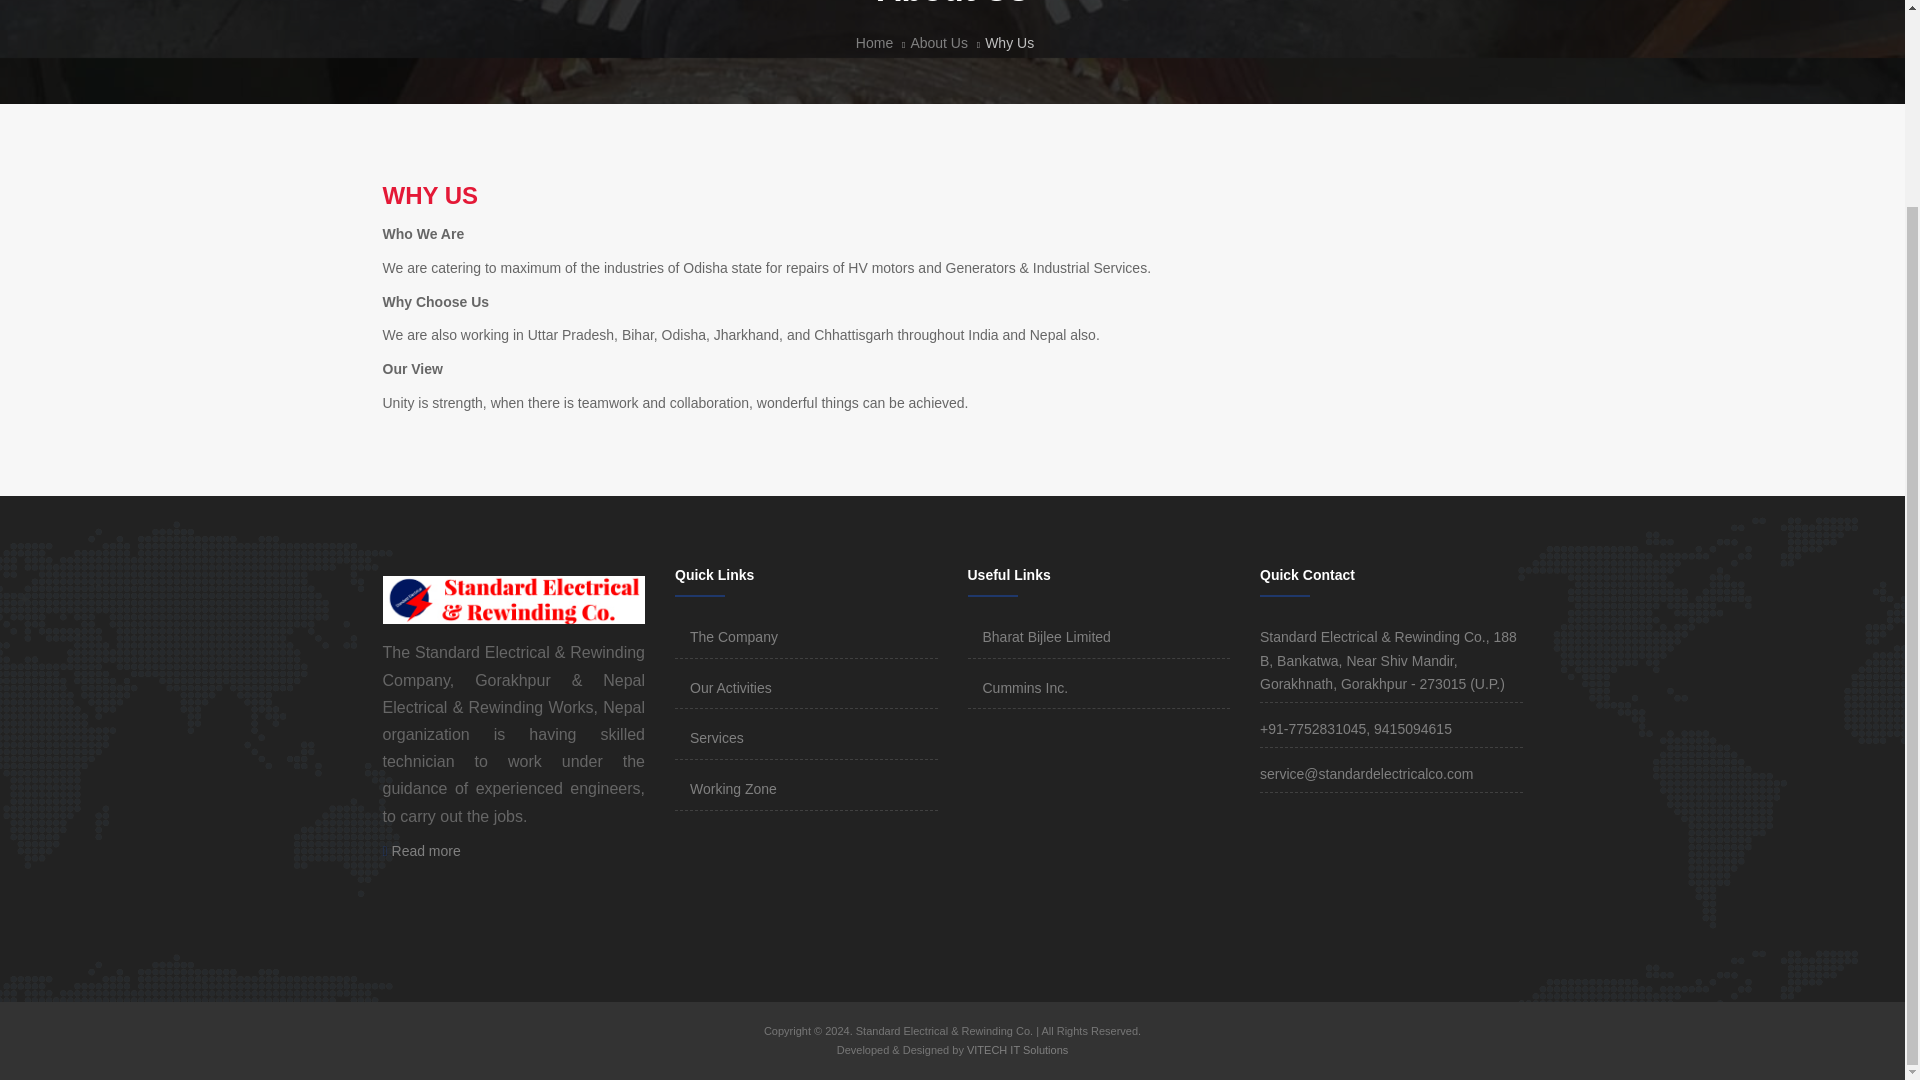 This screenshot has height=1080, width=1920. I want to click on Services, so click(716, 738).